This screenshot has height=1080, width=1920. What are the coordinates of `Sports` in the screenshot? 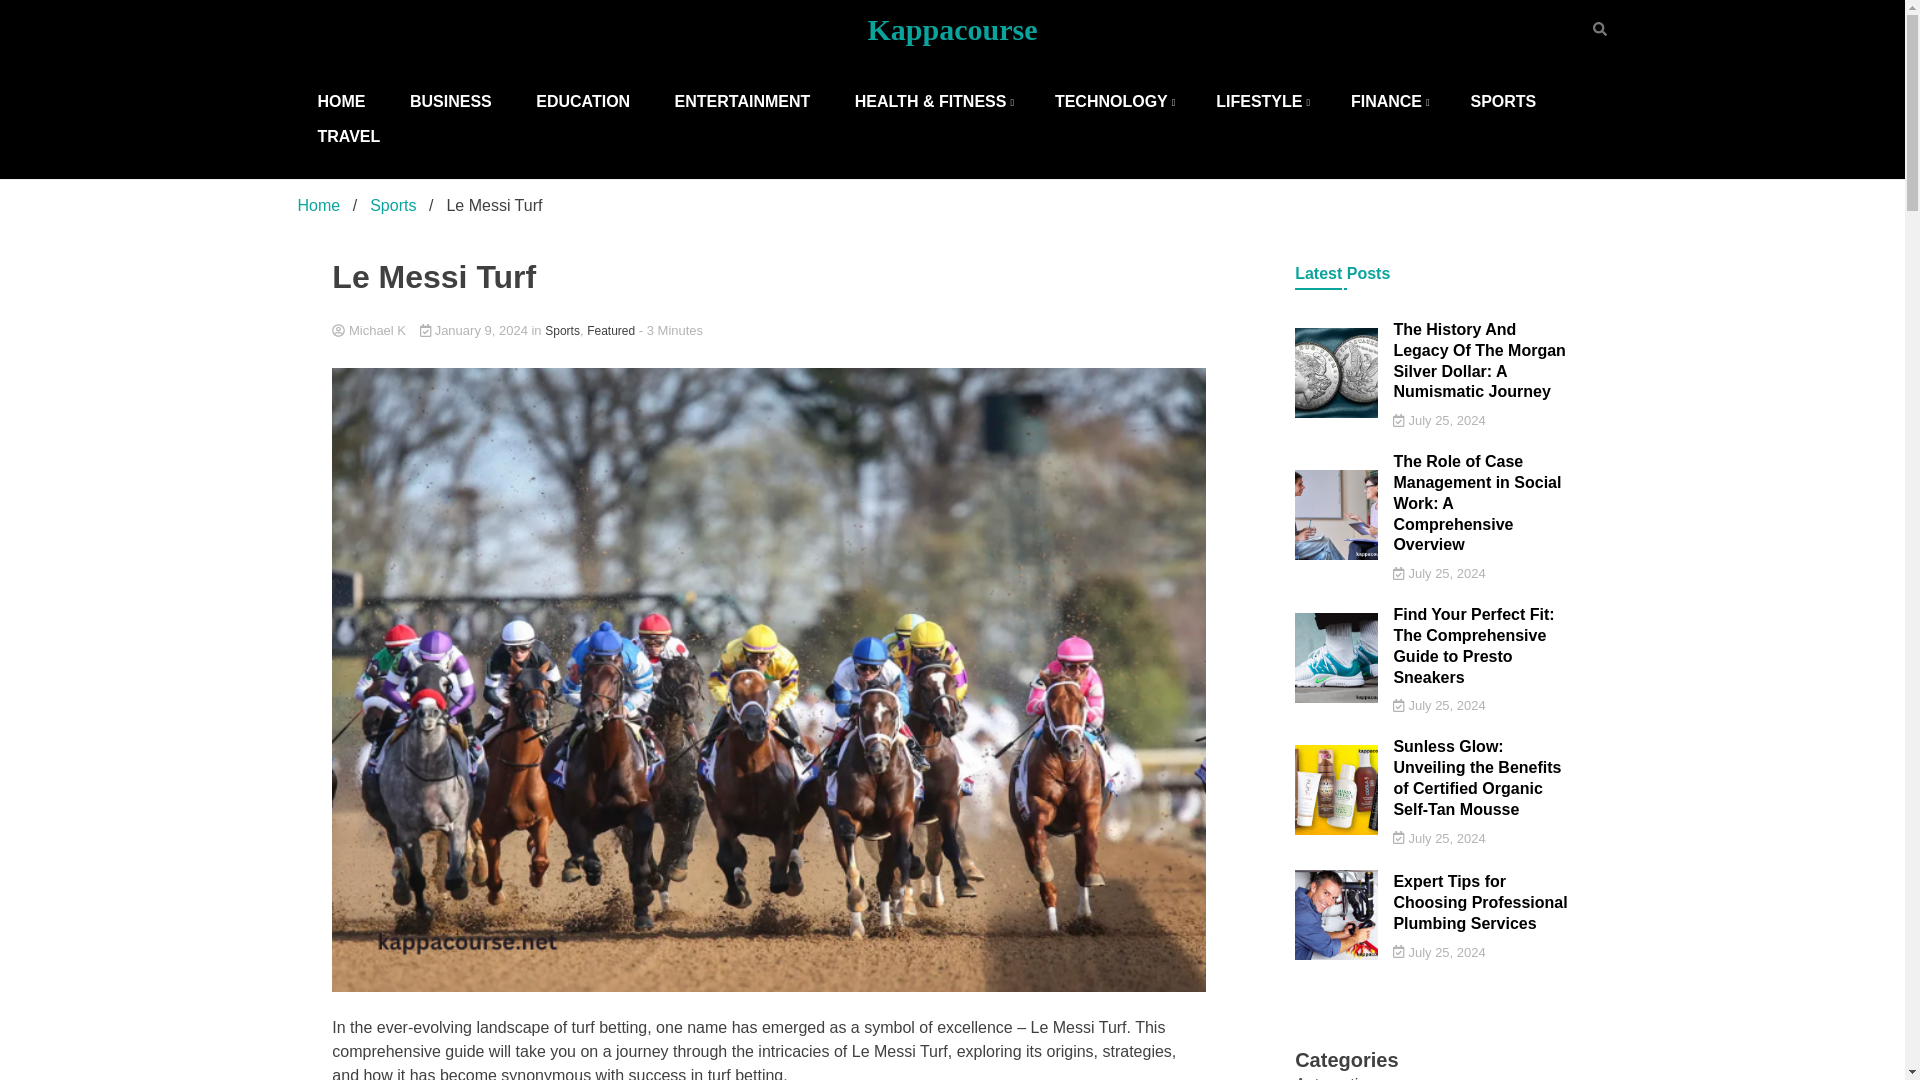 It's located at (562, 330).